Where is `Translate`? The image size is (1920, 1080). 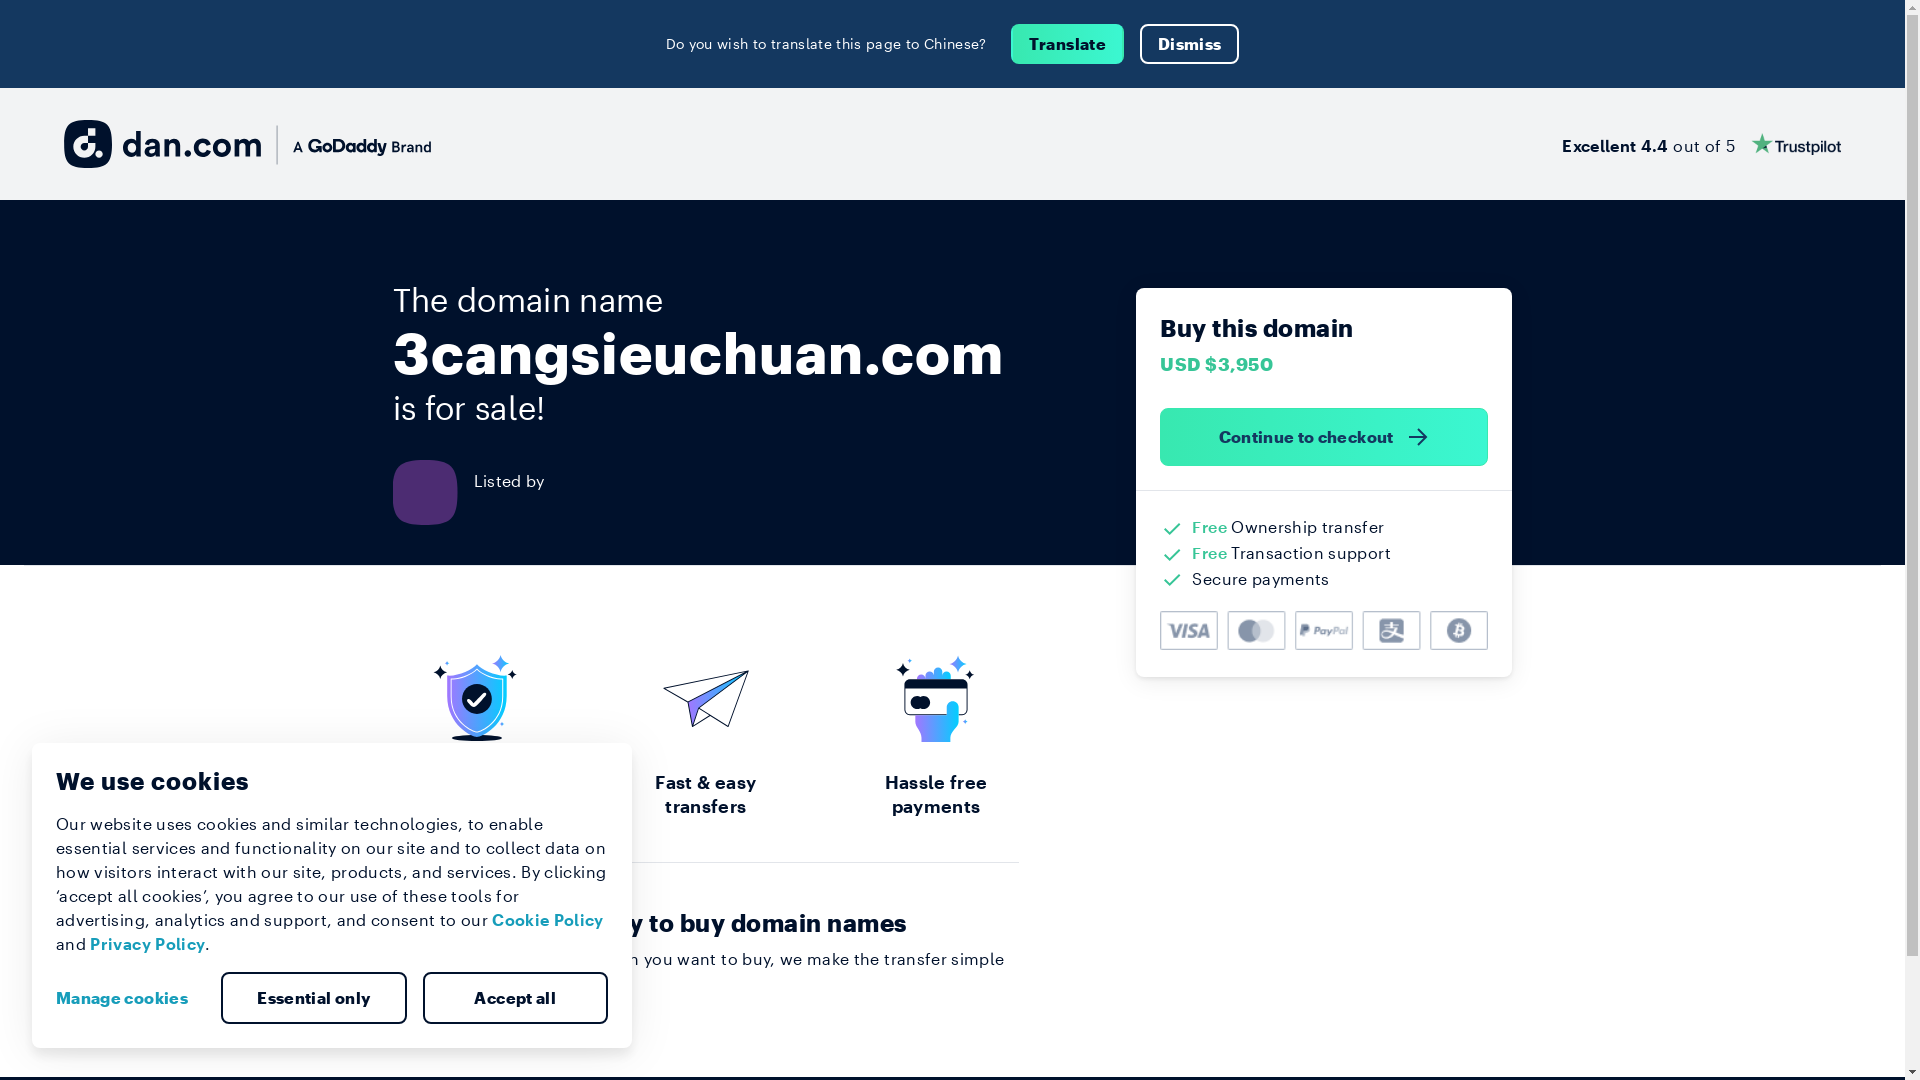
Translate is located at coordinates (1068, 44).